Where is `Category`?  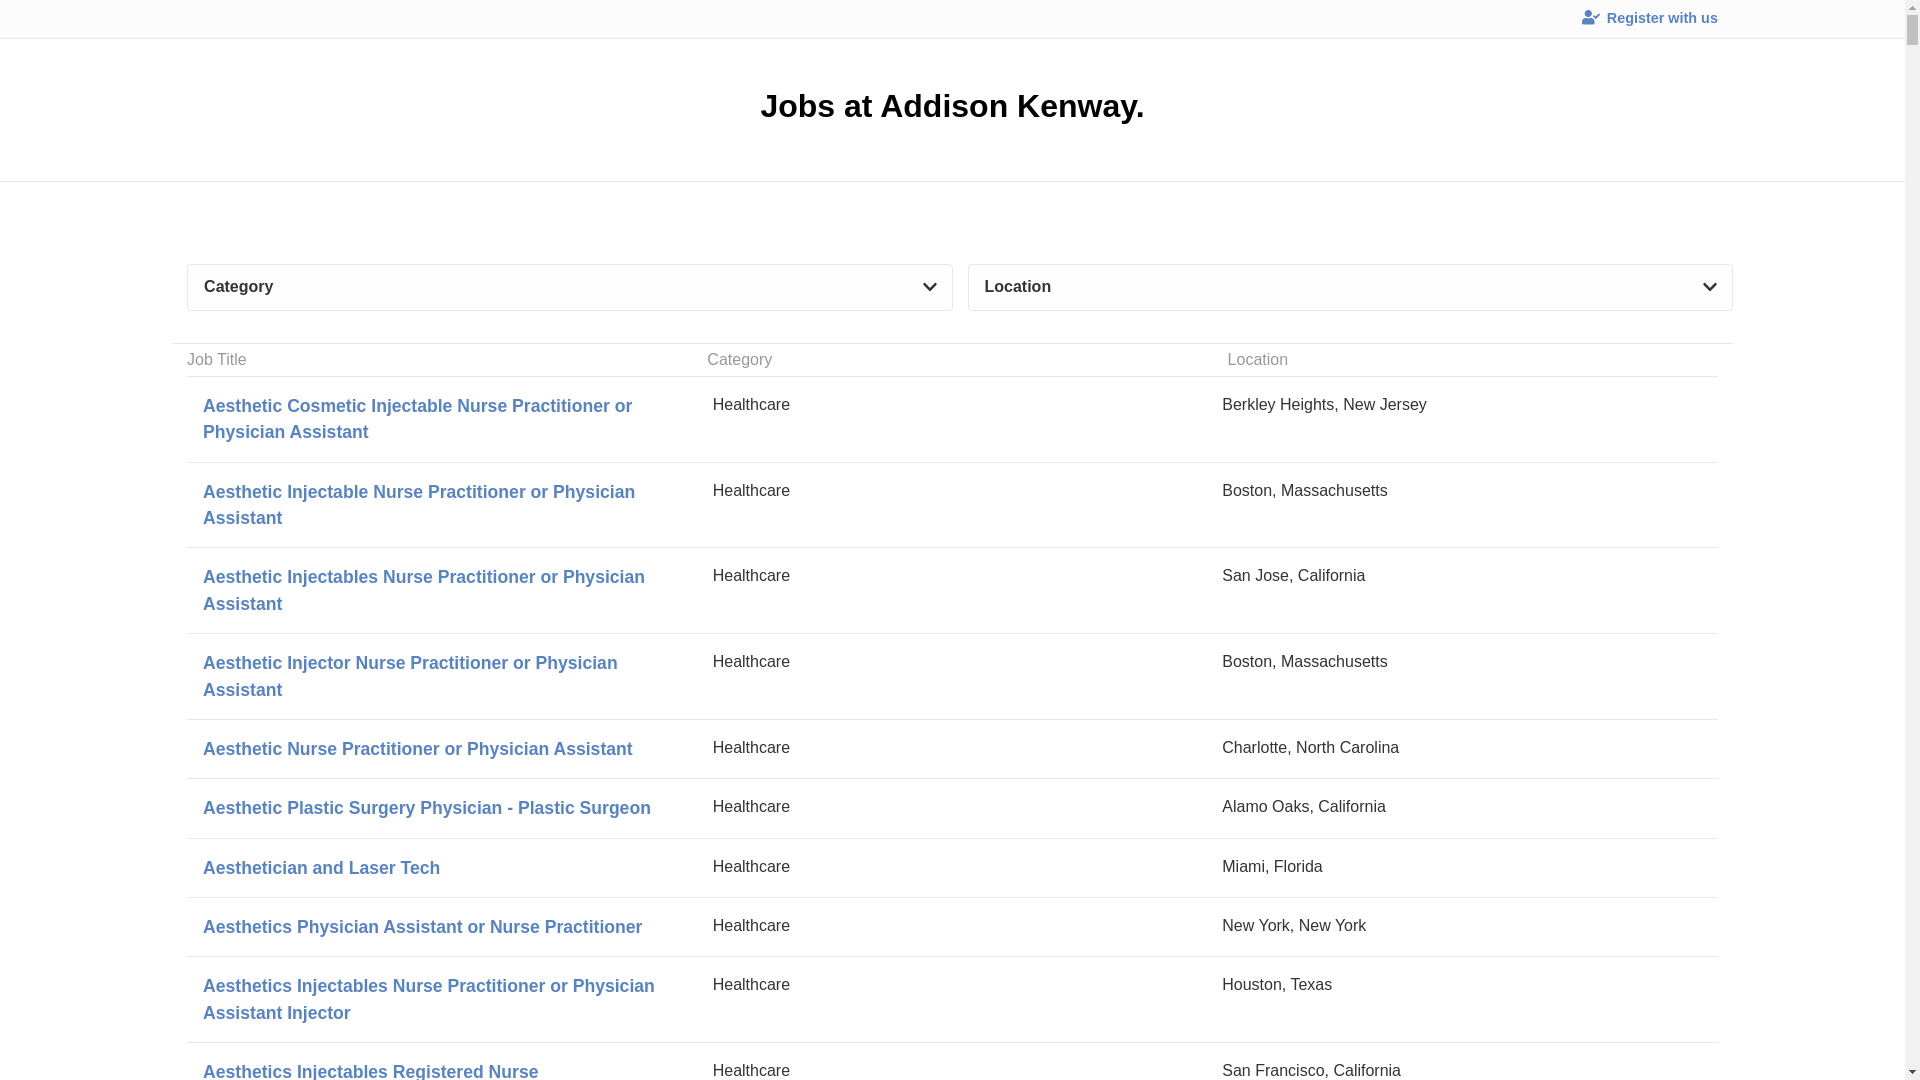
Category is located at coordinates (569, 287).